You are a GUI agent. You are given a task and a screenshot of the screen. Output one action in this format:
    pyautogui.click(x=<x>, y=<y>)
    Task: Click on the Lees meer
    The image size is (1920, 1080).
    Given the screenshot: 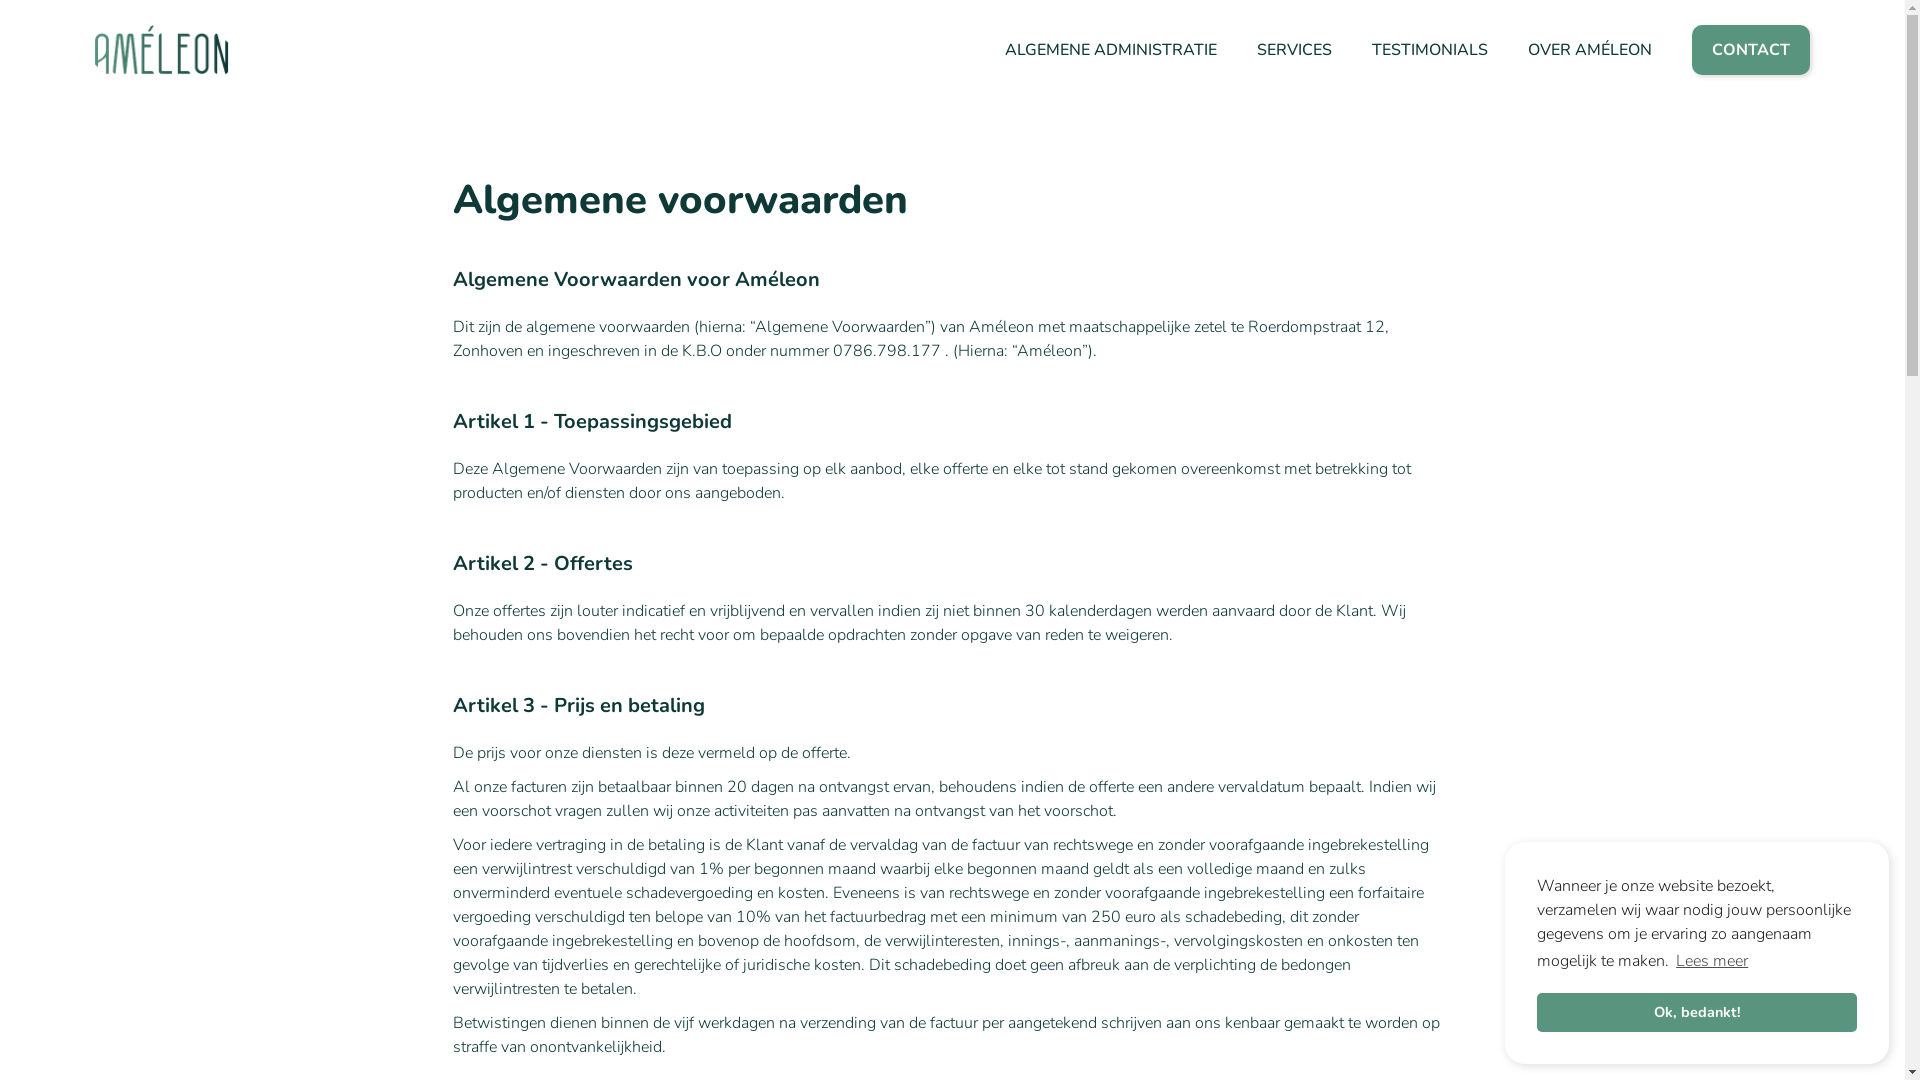 What is the action you would take?
    pyautogui.click(x=1712, y=961)
    